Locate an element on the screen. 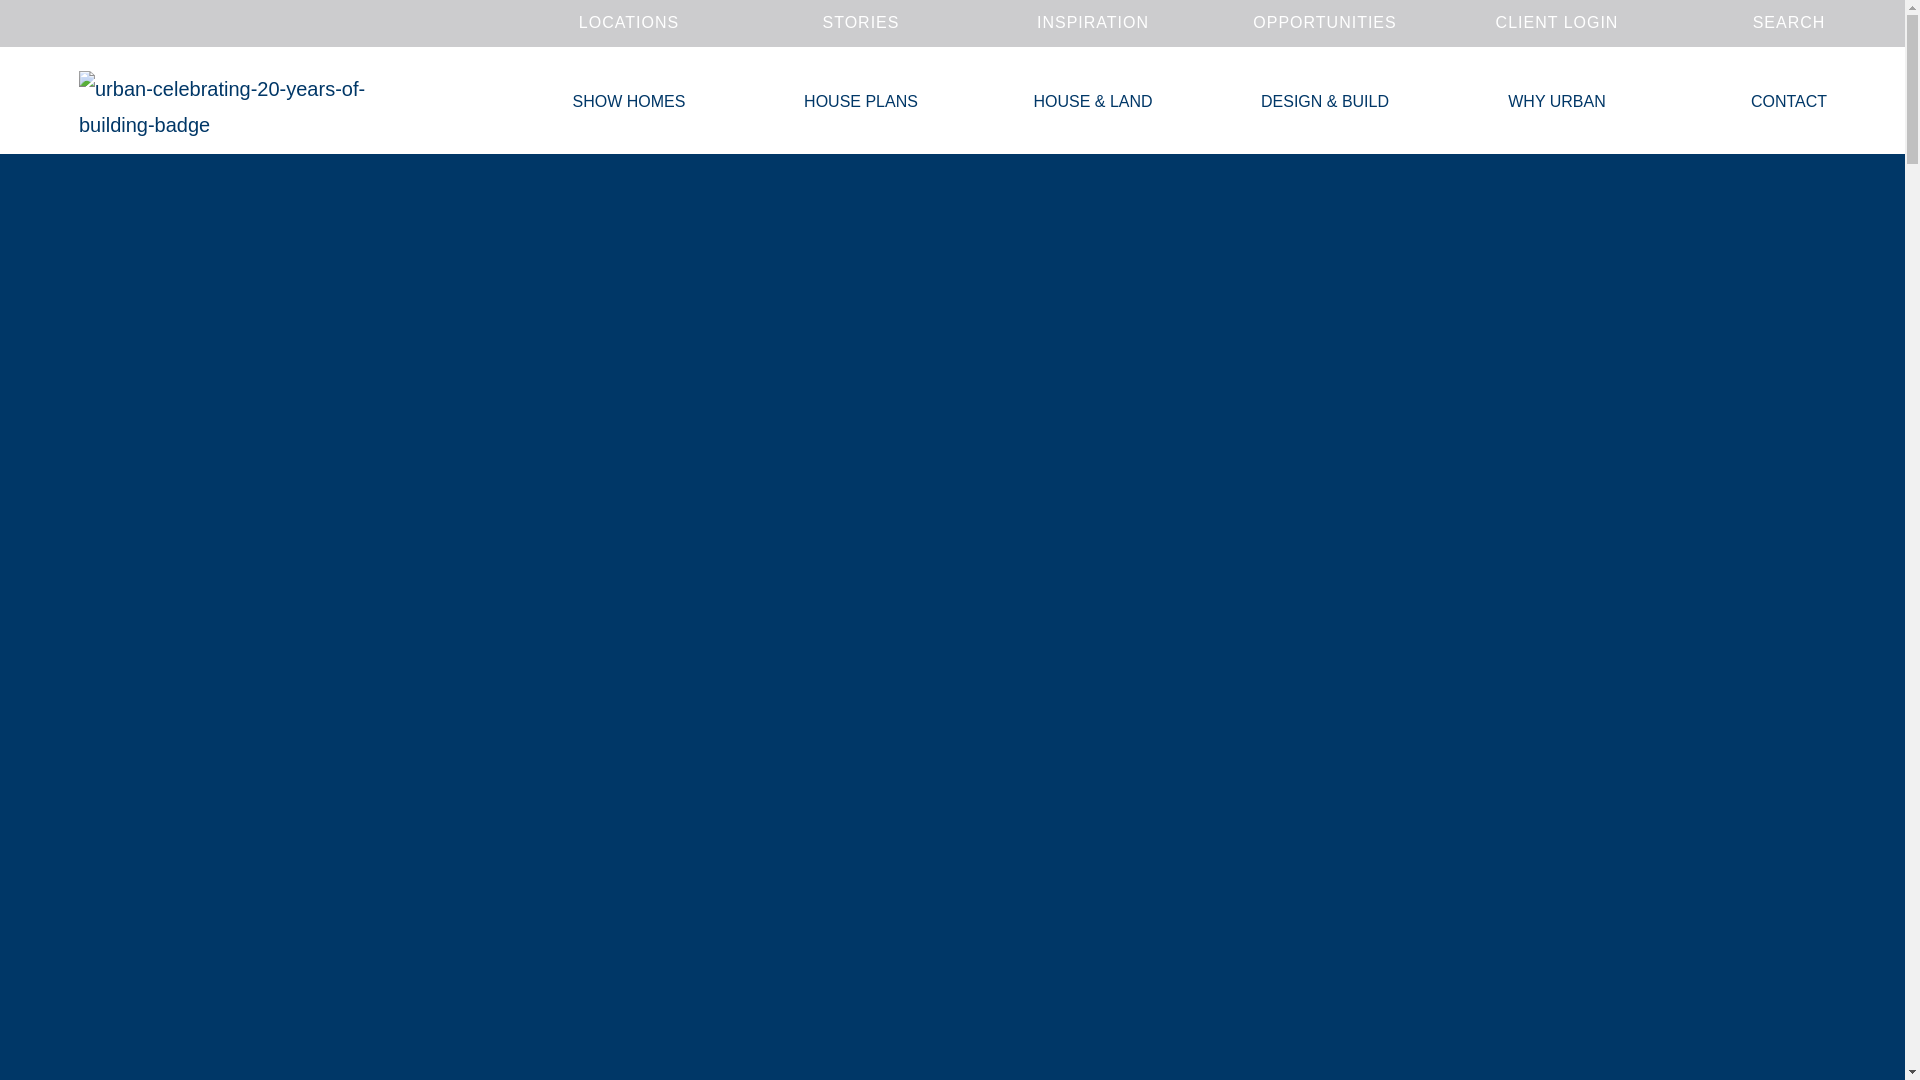 The height and width of the screenshot is (1080, 1920). OPPORTUNITIES is located at coordinates (1324, 22).